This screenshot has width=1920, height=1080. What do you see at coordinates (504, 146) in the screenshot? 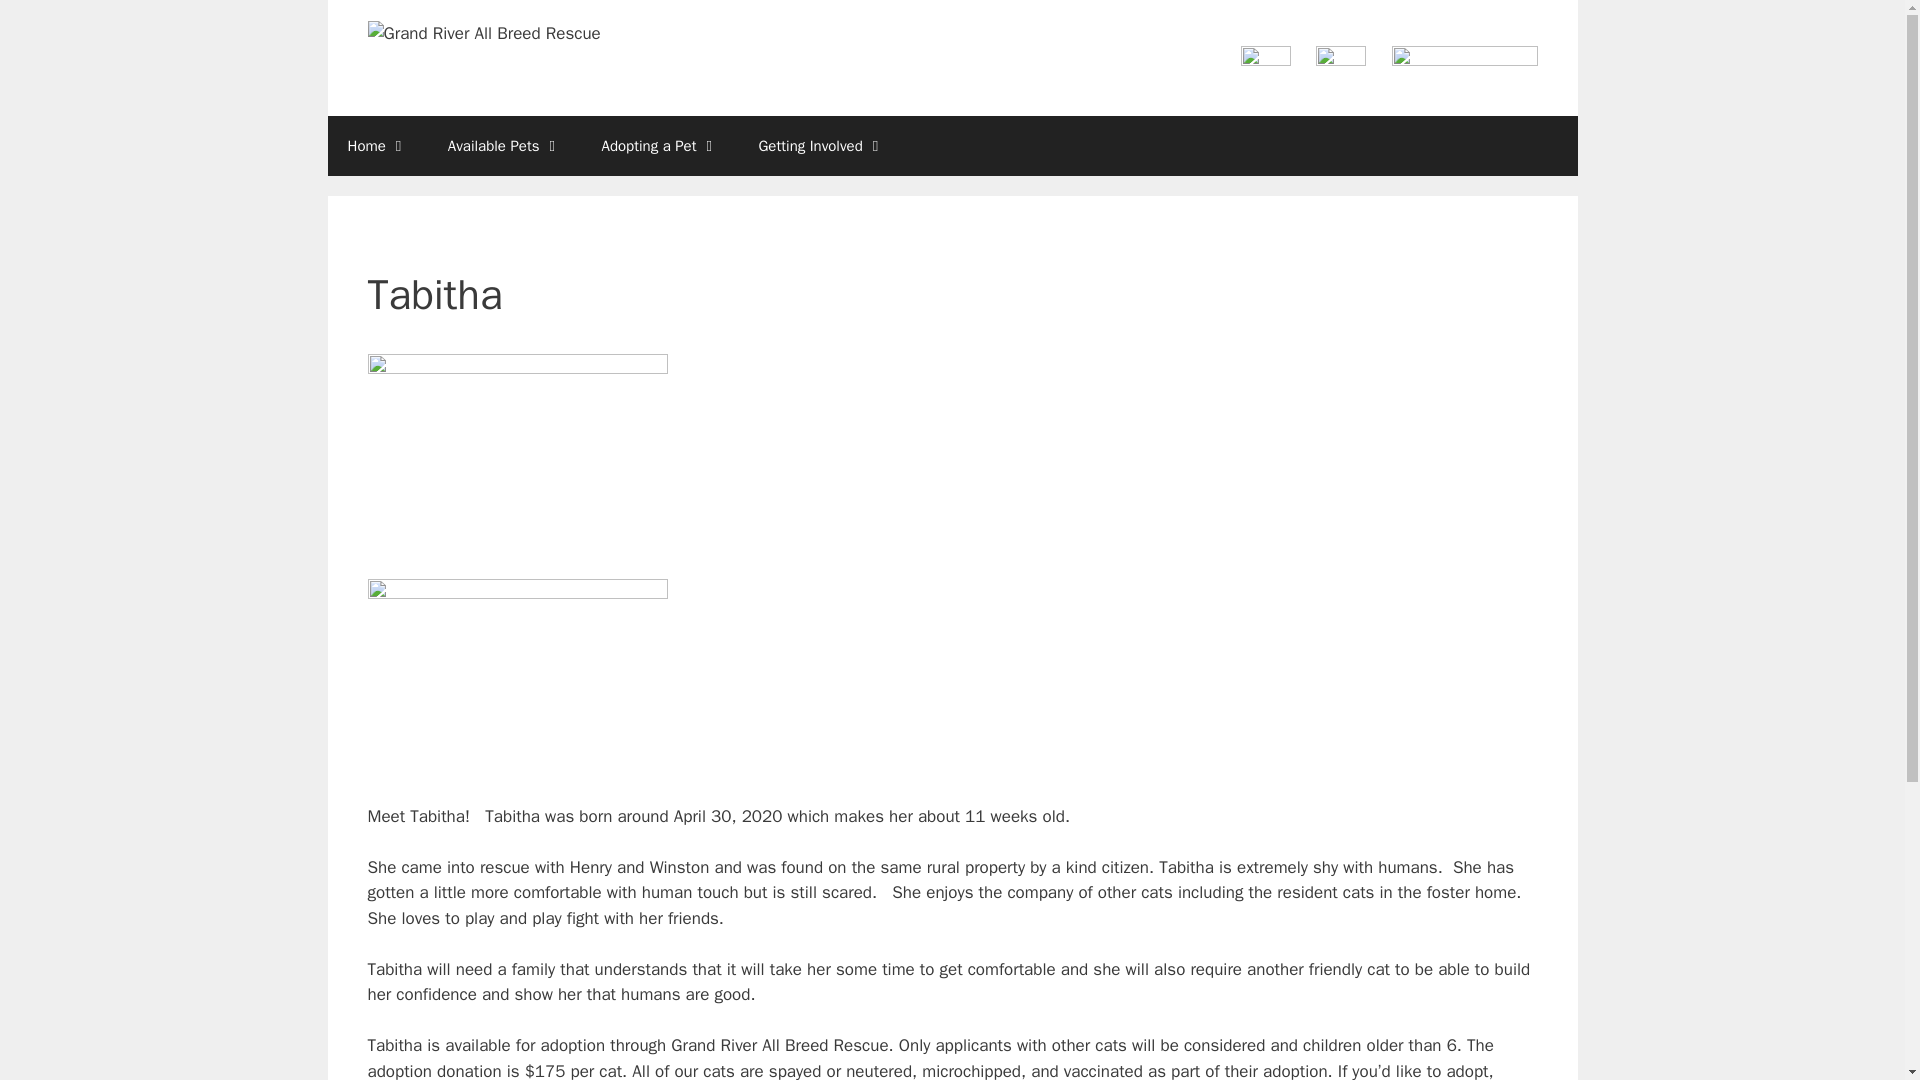
I see `Available Pets` at bounding box center [504, 146].